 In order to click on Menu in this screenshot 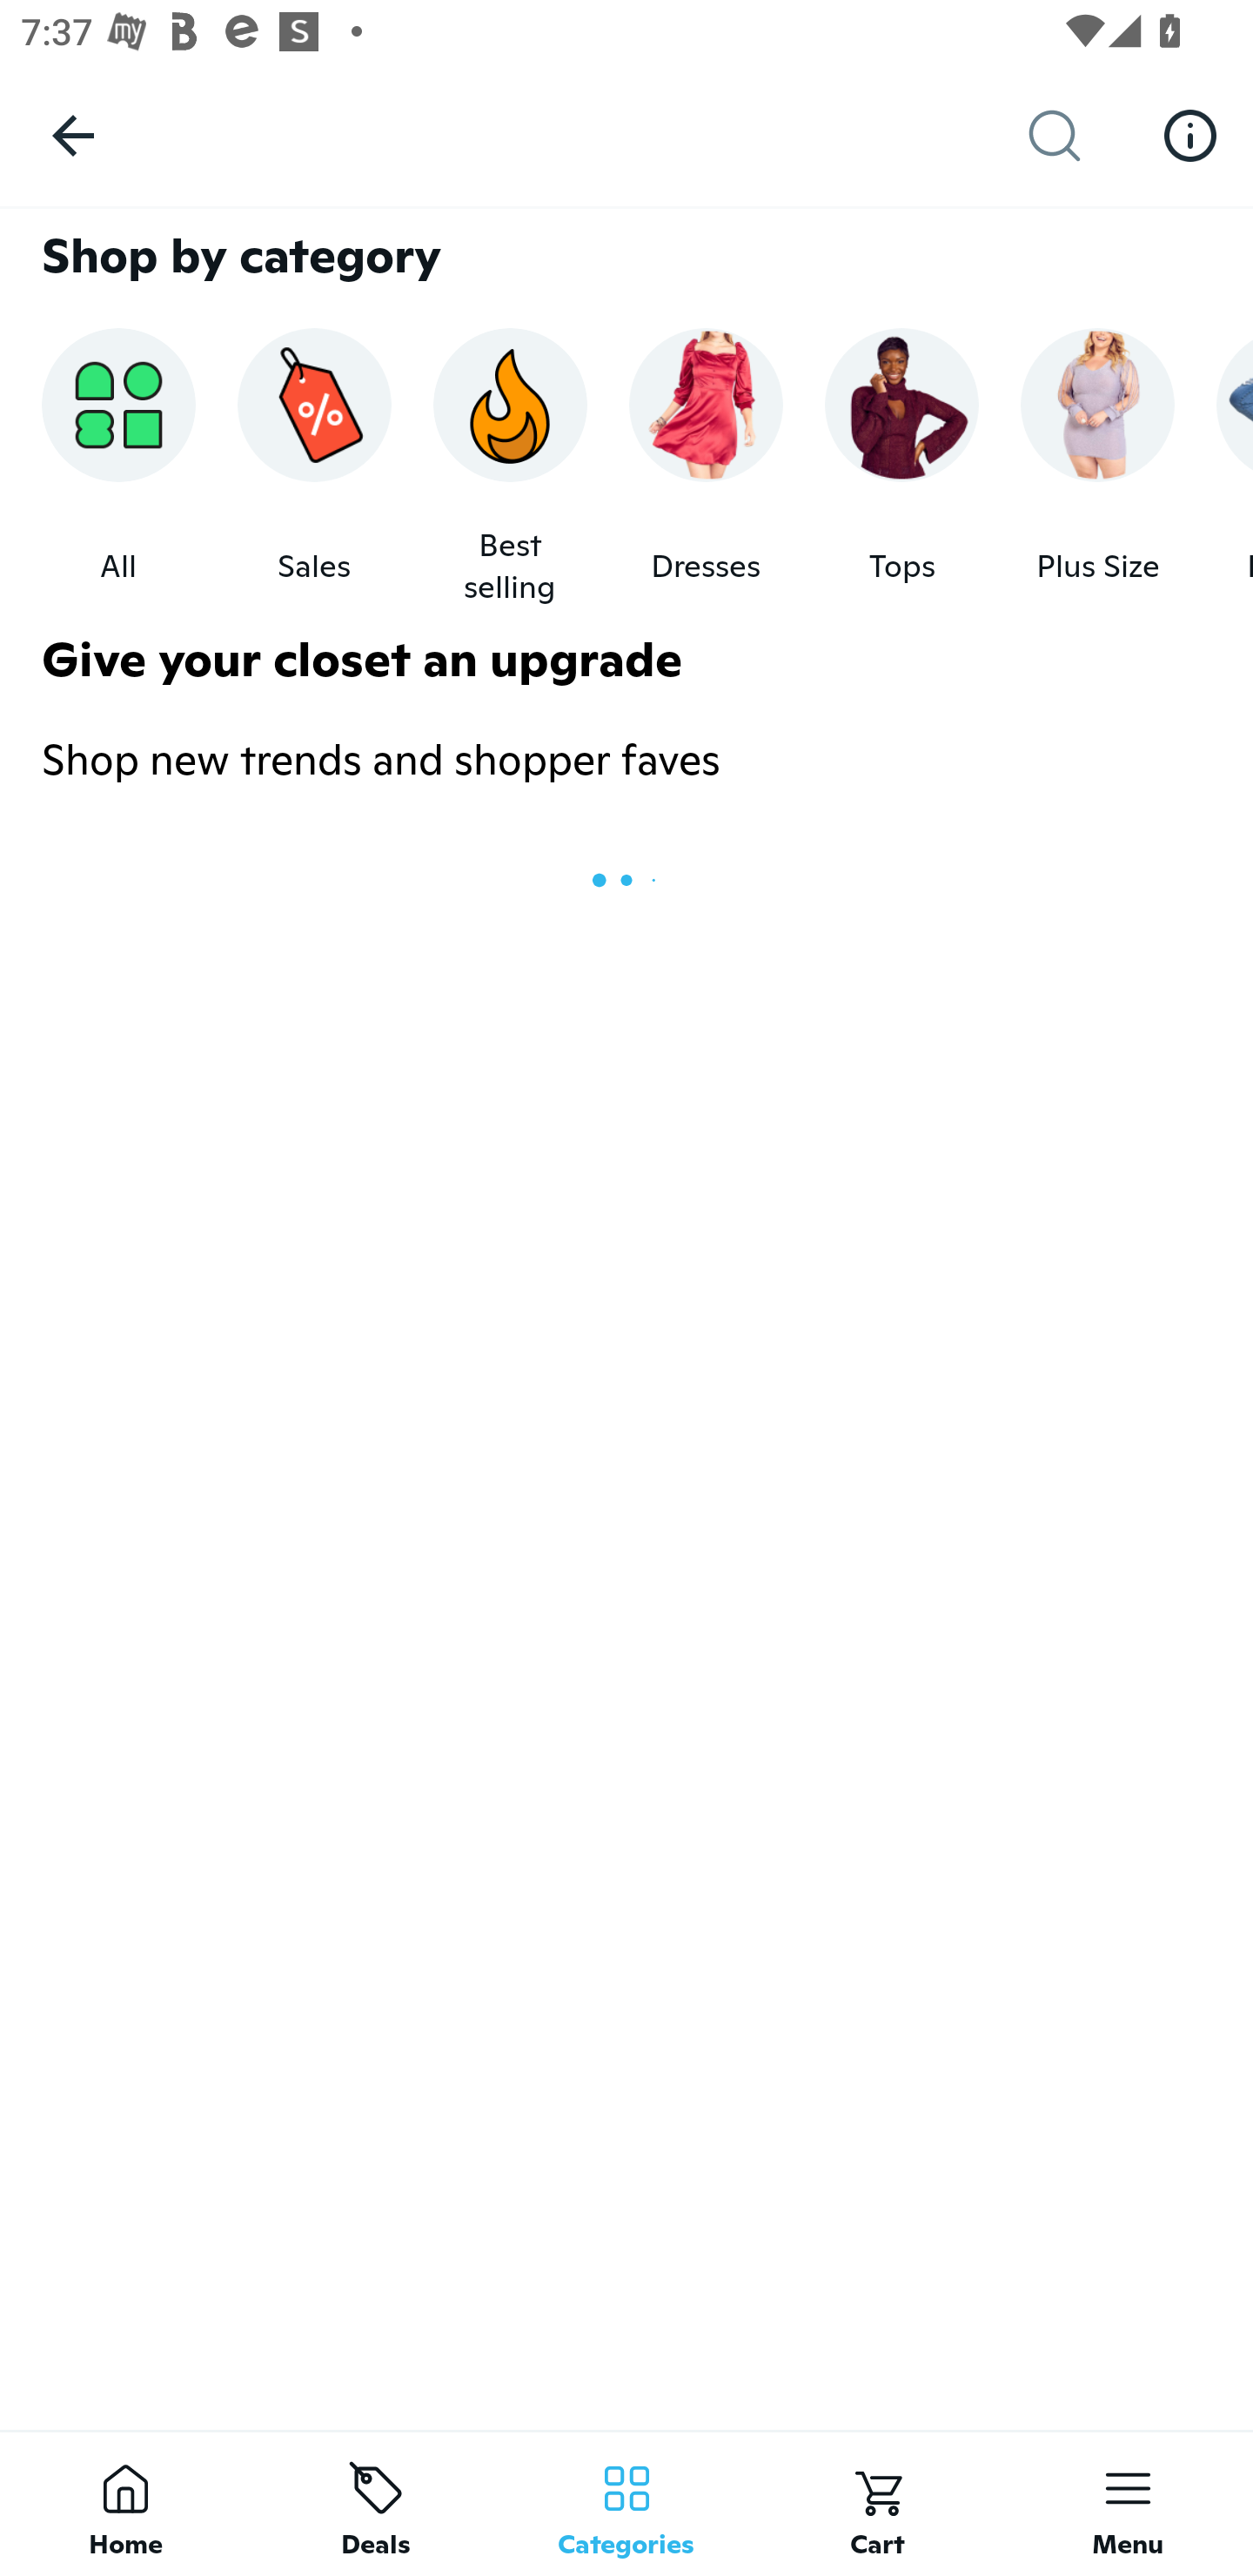, I will do `click(1128, 2503)`.